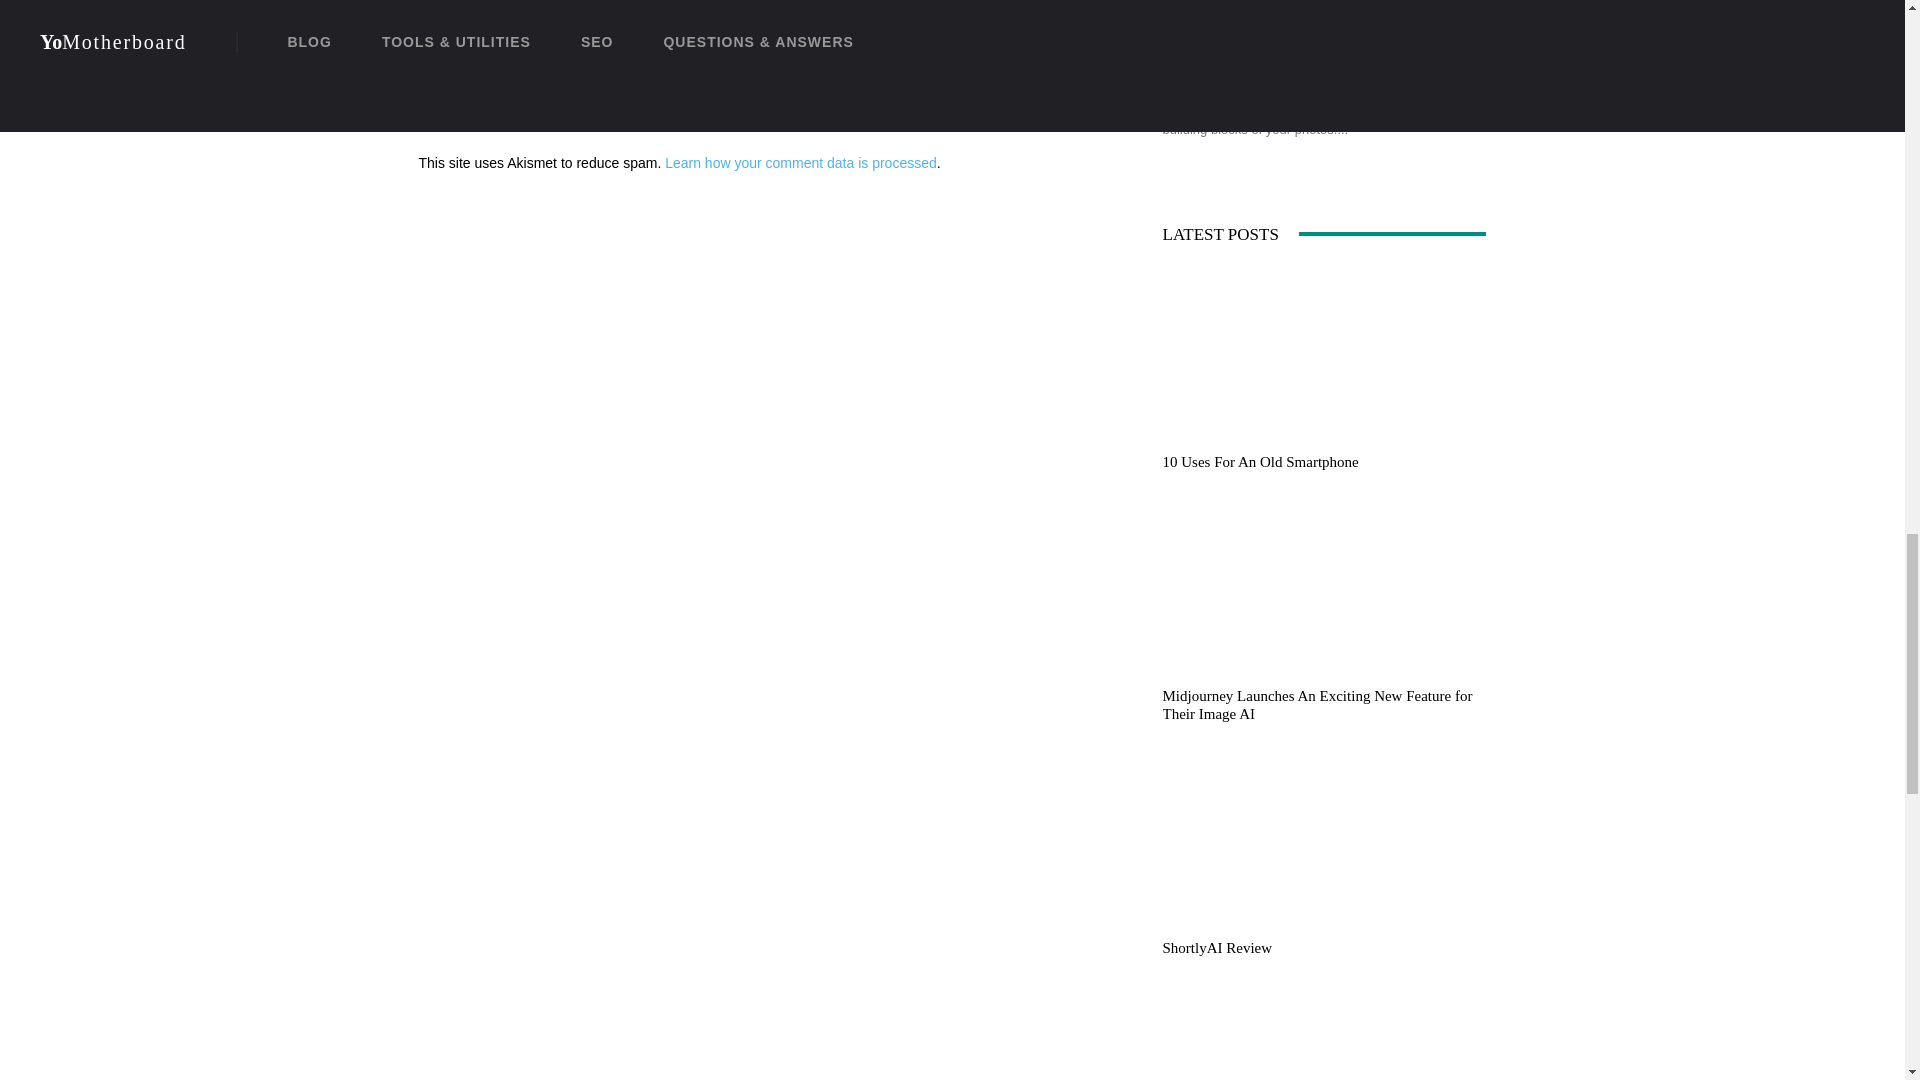  Describe the element at coordinates (800, 162) in the screenshot. I see `Learn how your comment data is processed` at that location.